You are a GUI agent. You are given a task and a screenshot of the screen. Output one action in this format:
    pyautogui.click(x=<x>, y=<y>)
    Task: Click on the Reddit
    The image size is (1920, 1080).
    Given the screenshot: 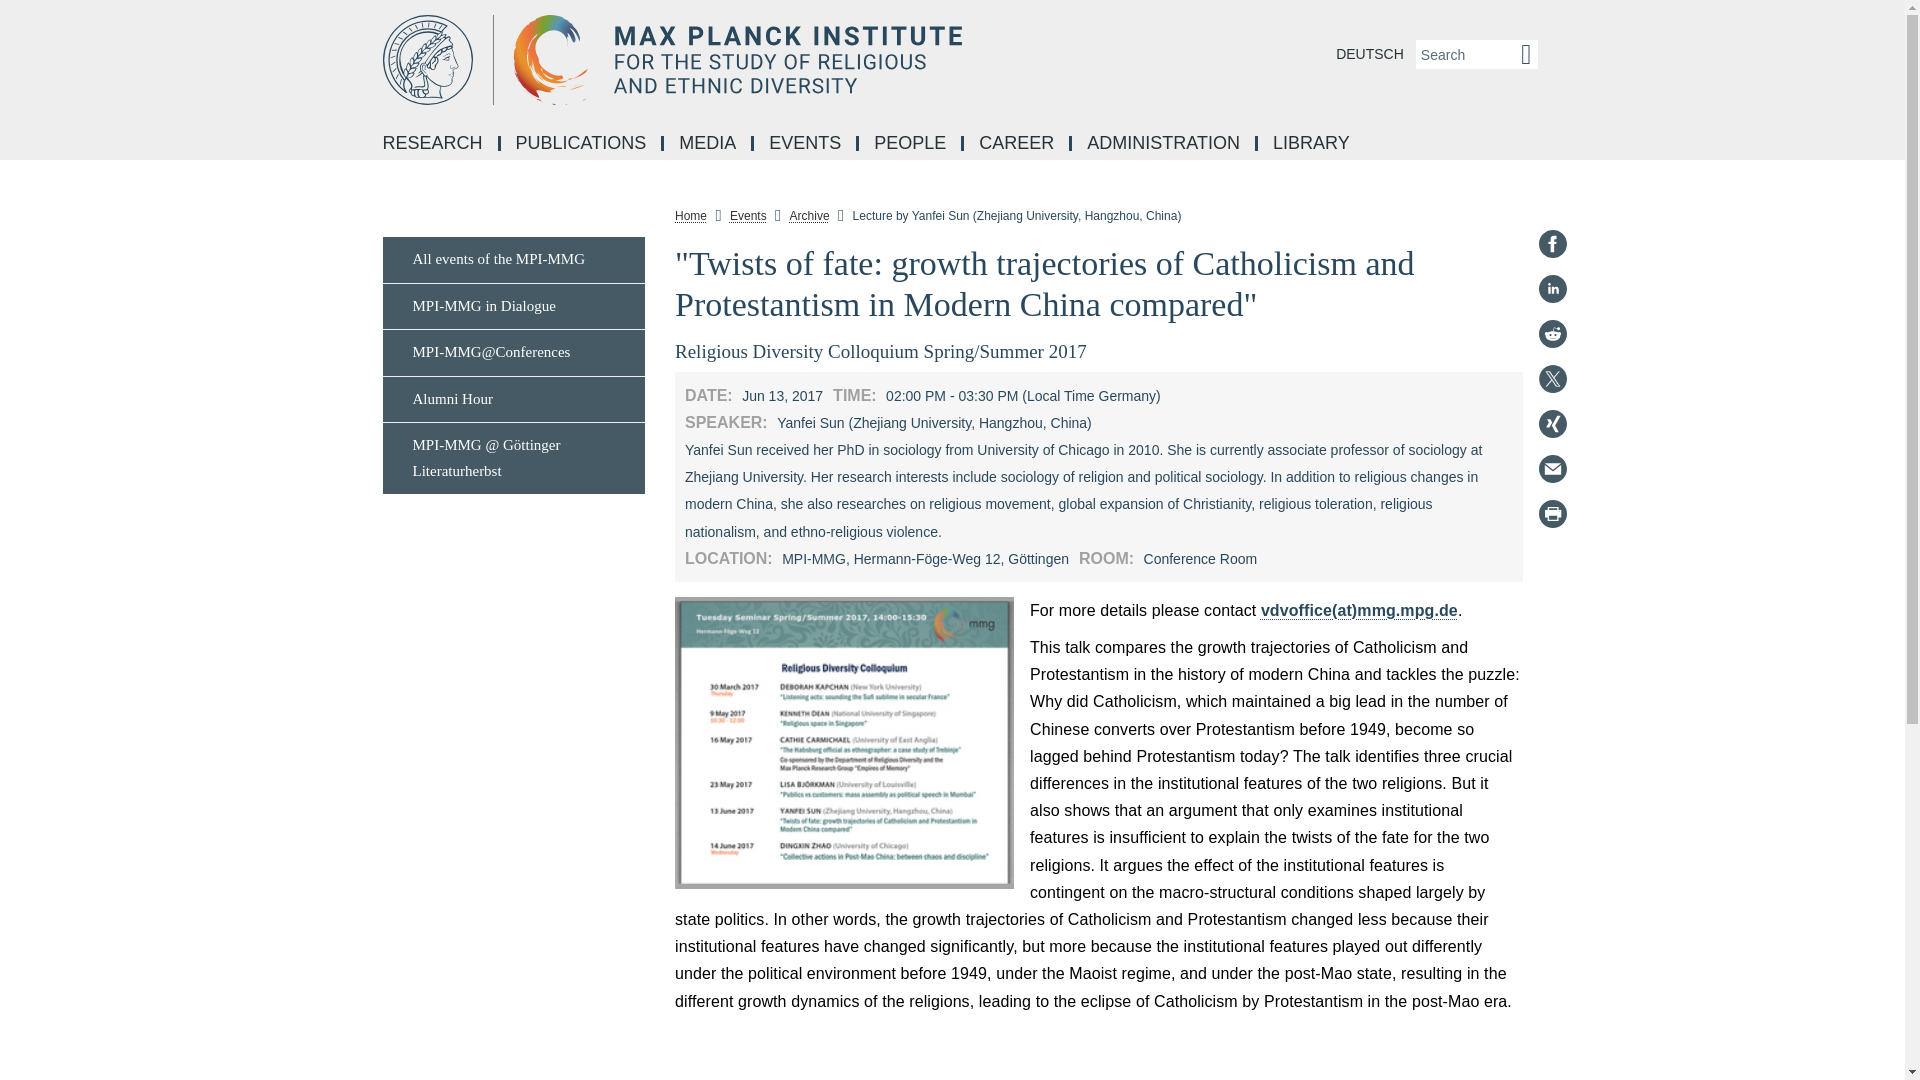 What is the action you would take?
    pyautogui.click(x=1552, y=333)
    